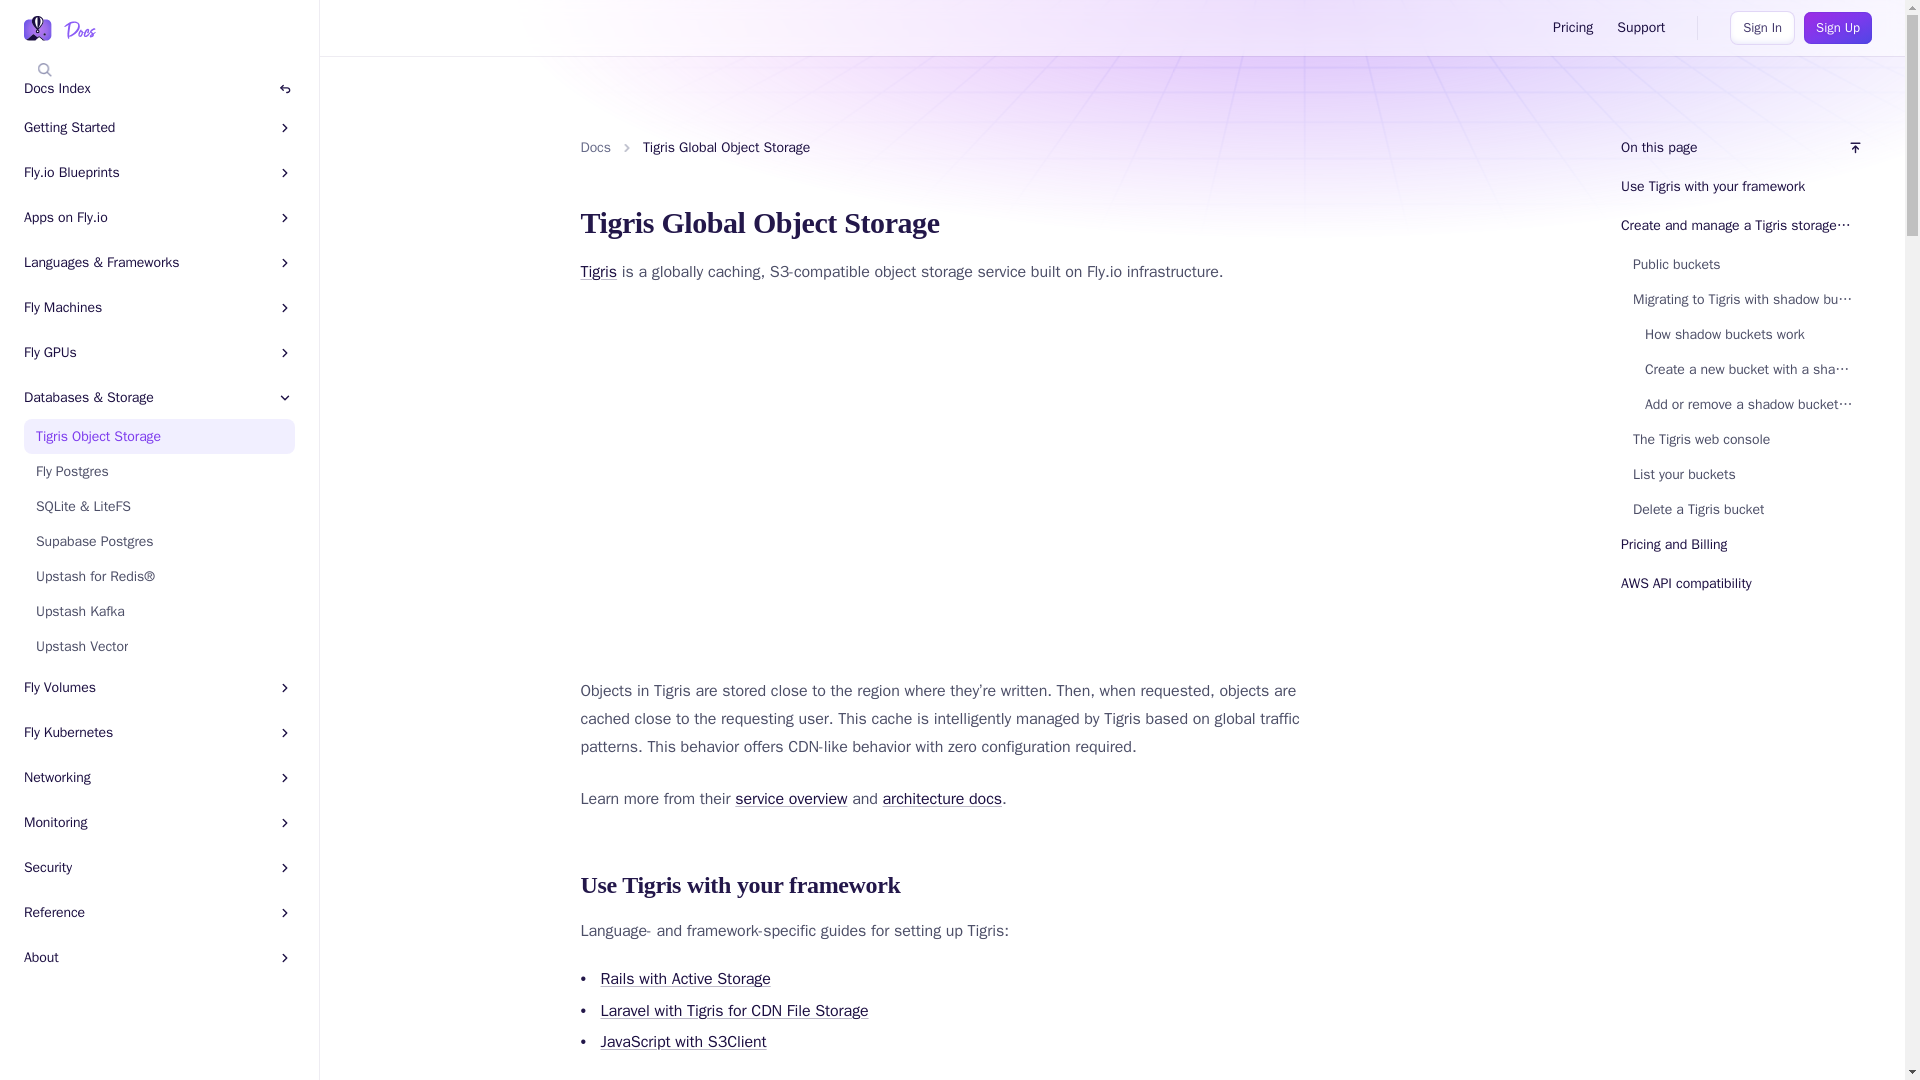 This screenshot has height=1080, width=1920. Describe the element at coordinates (207, 217) in the screenshot. I see `Toggle Apps on Fly.io section` at that location.